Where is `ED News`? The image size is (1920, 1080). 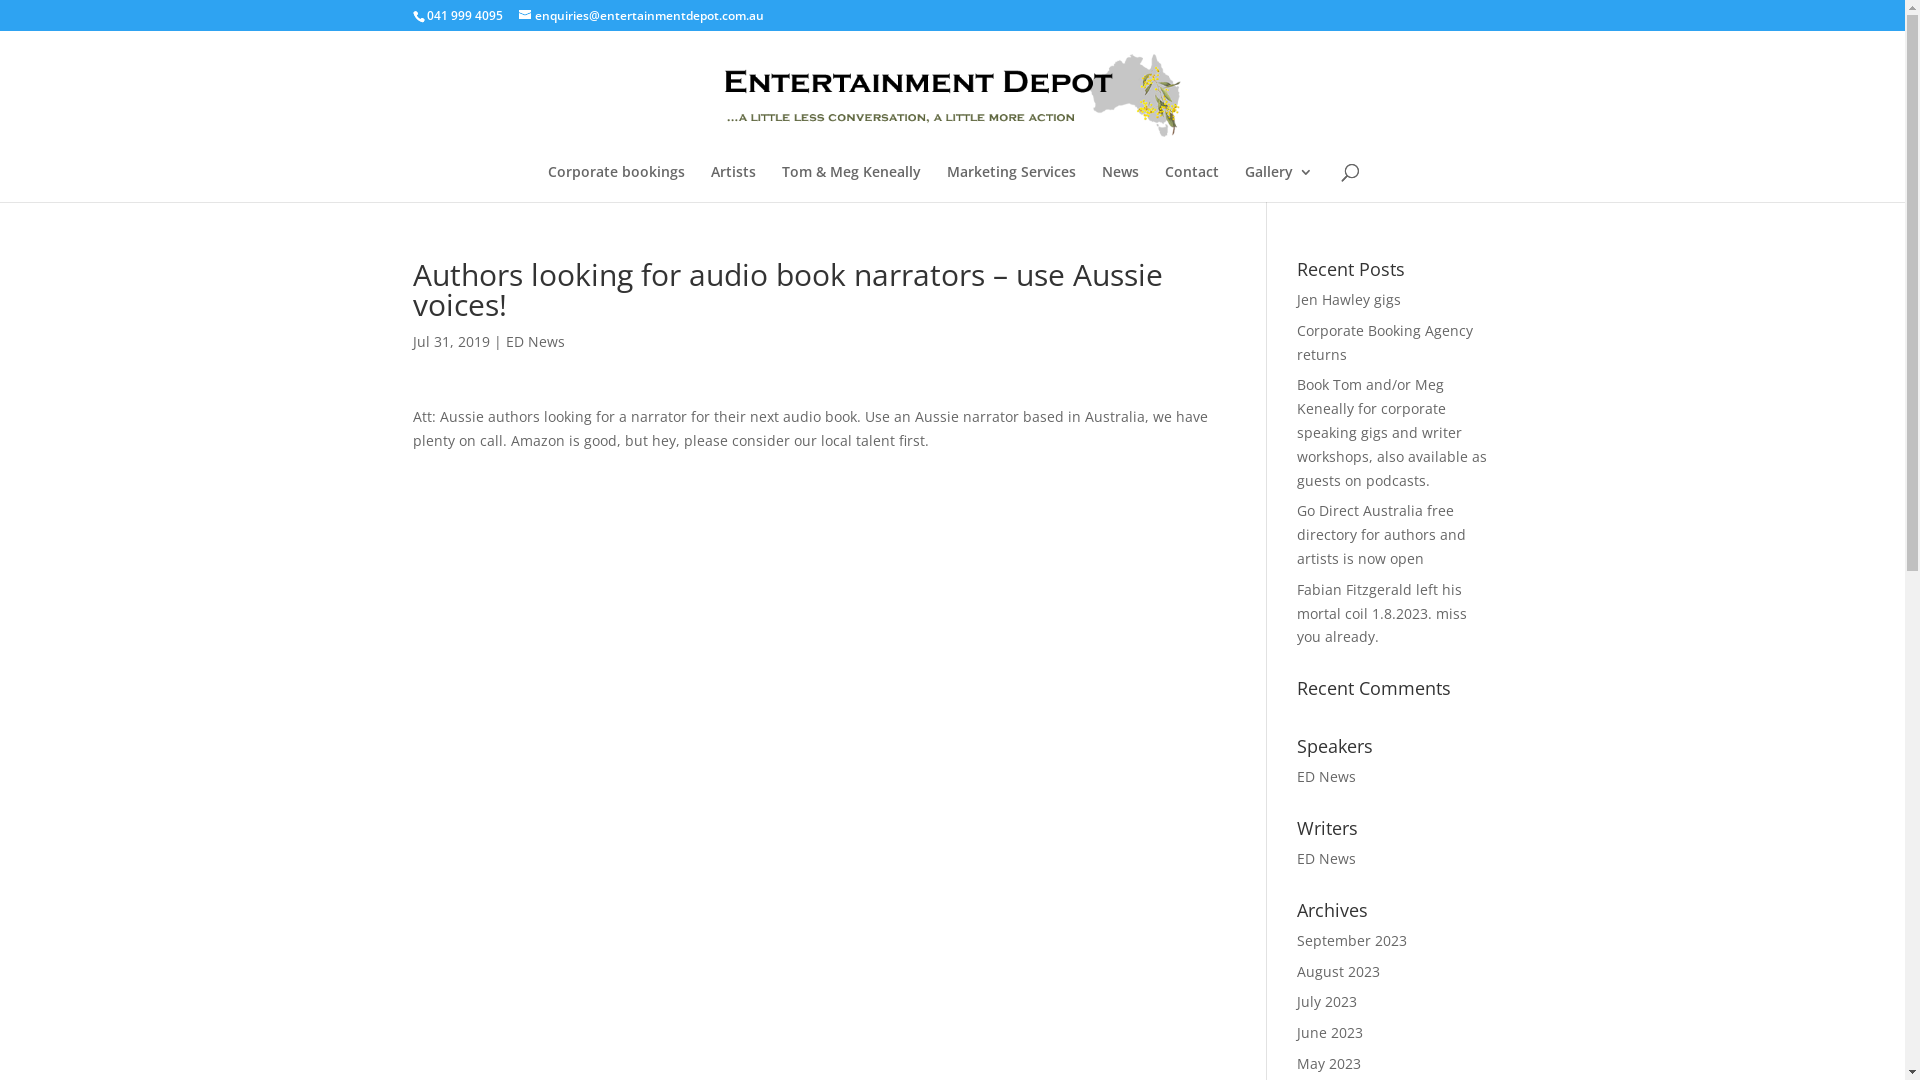 ED News is located at coordinates (1326, 776).